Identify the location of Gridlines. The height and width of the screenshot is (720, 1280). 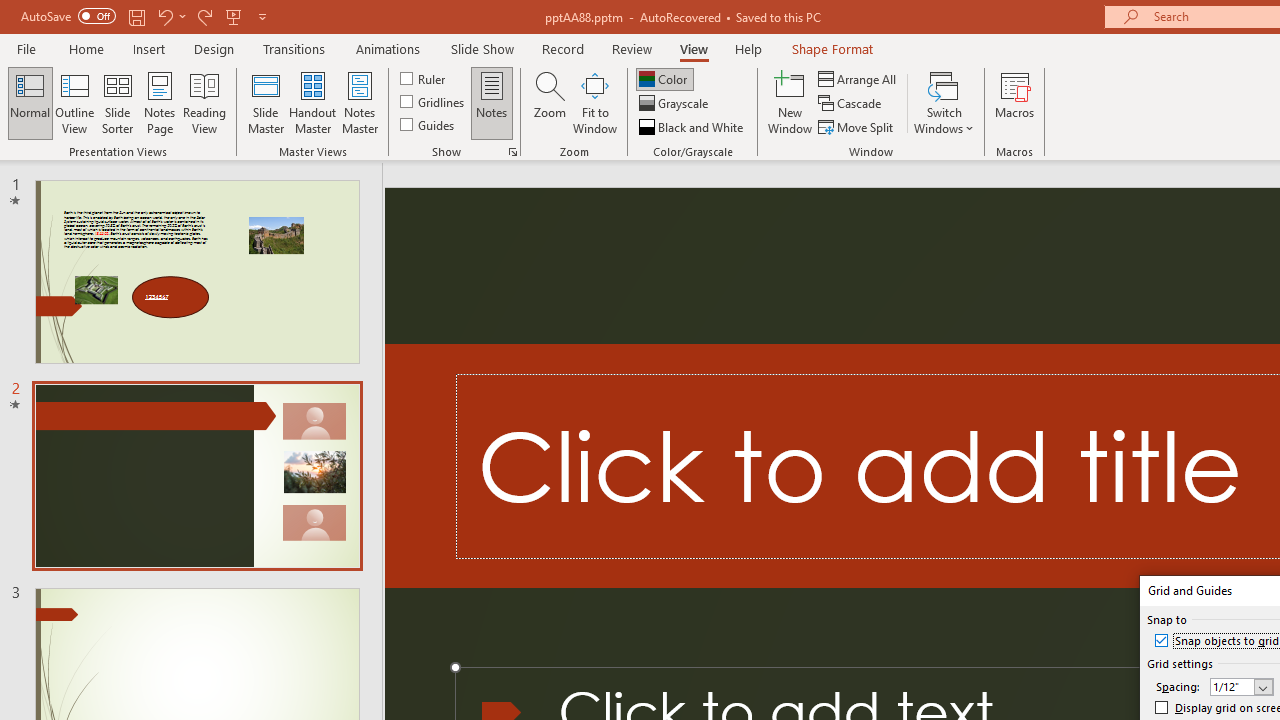
(434, 102).